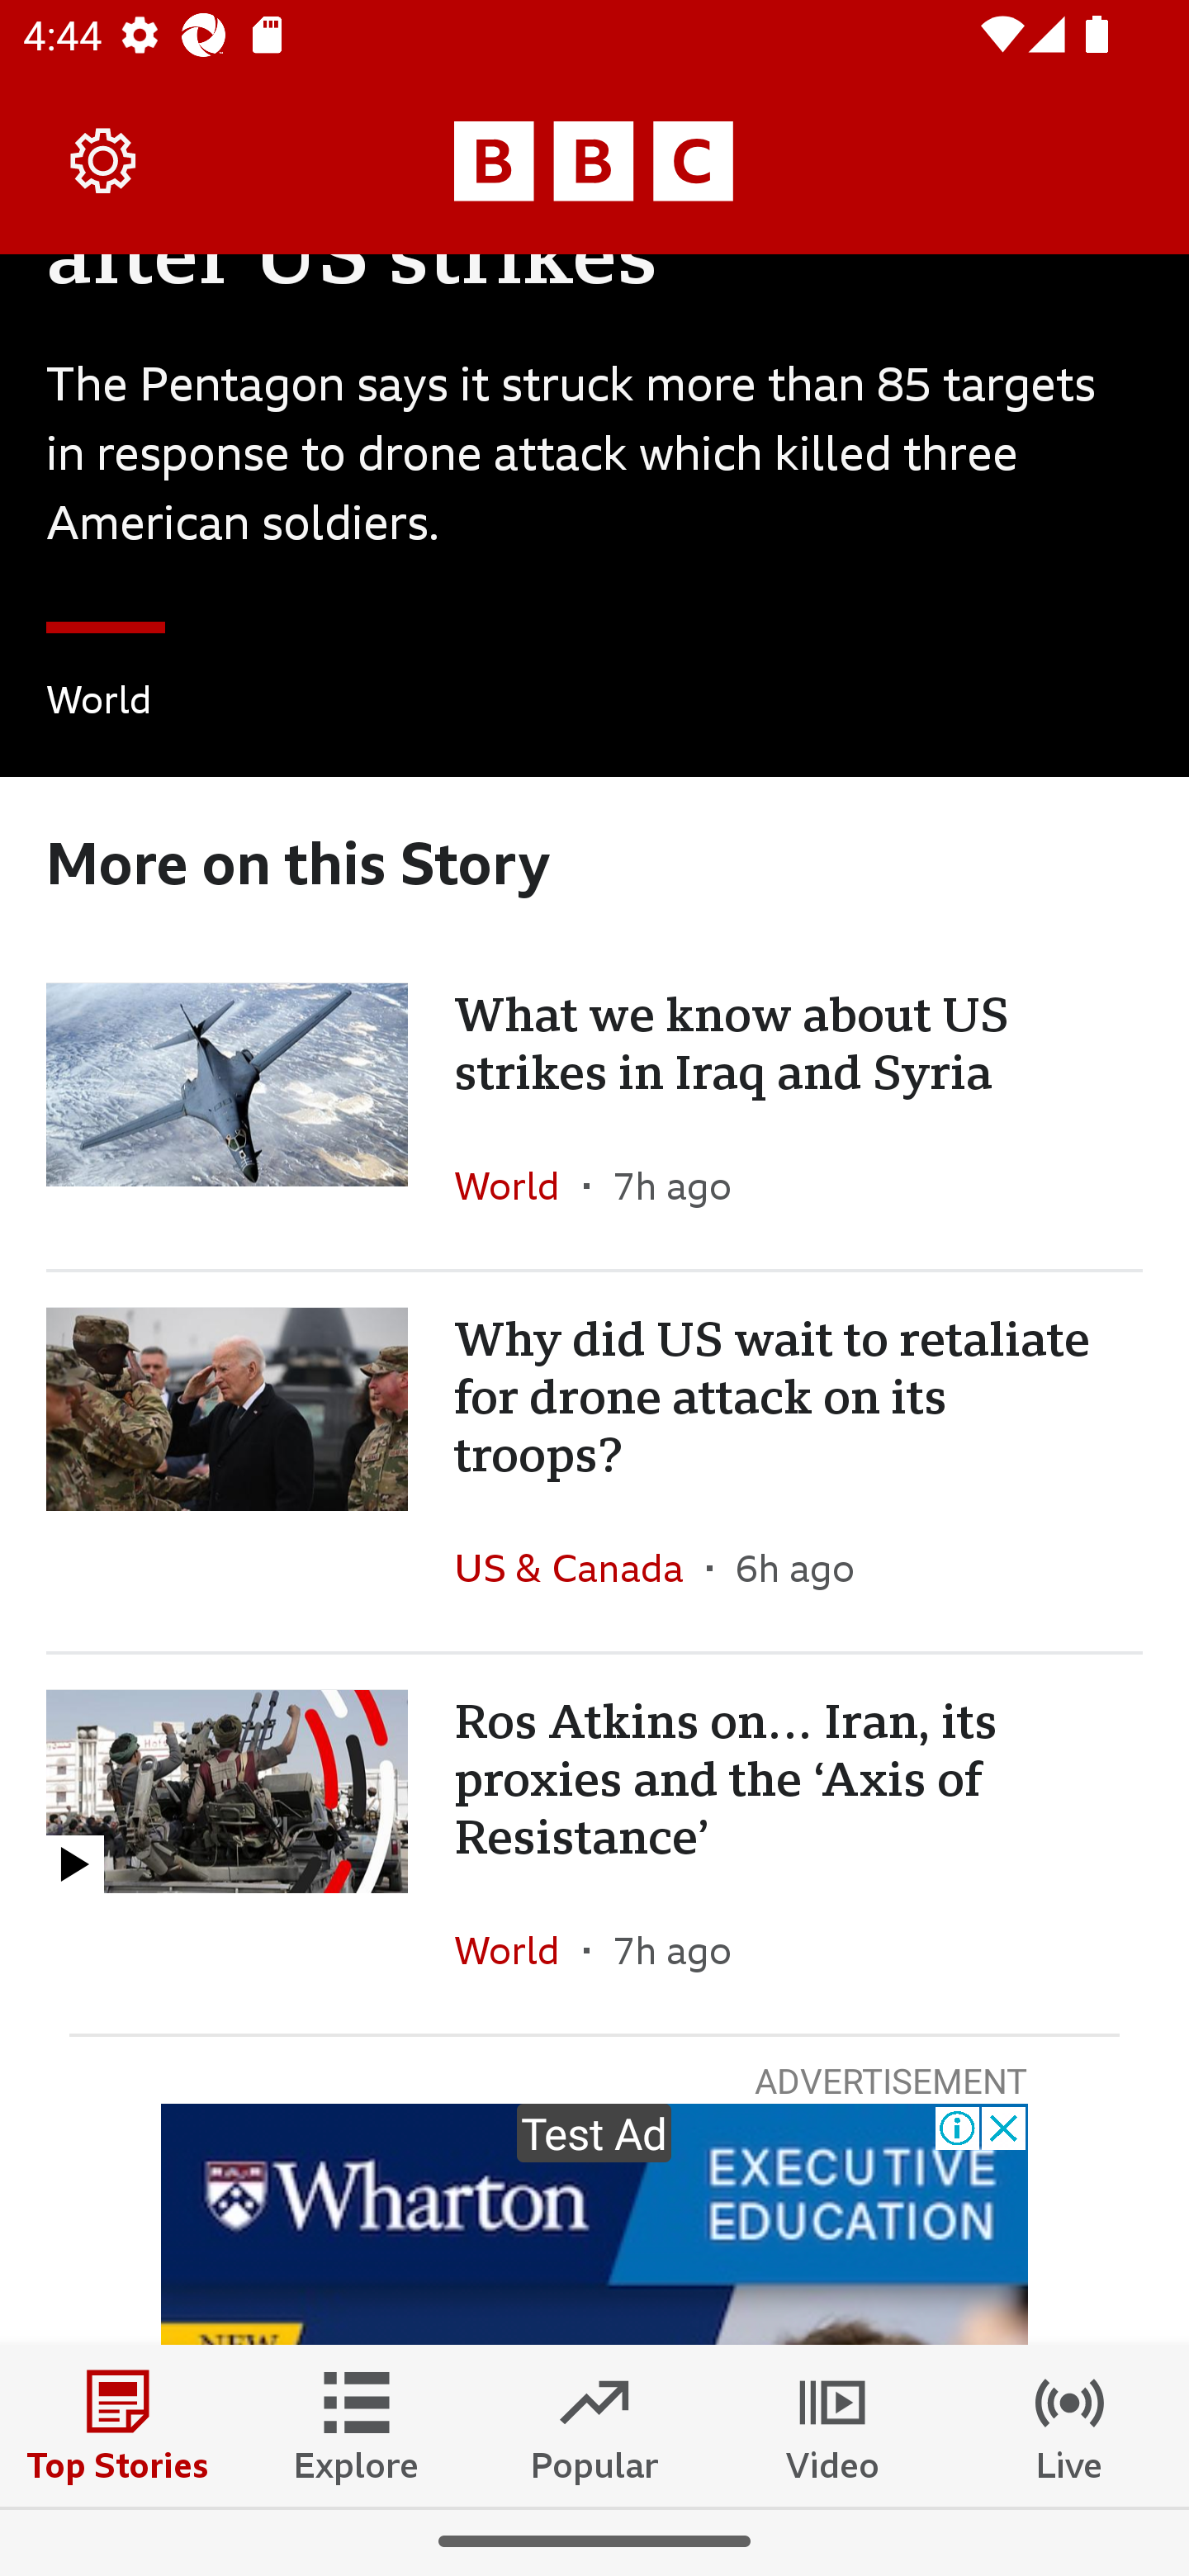 The width and height of the screenshot is (1189, 2576). I want to click on World In the section World, so click(519, 1186).